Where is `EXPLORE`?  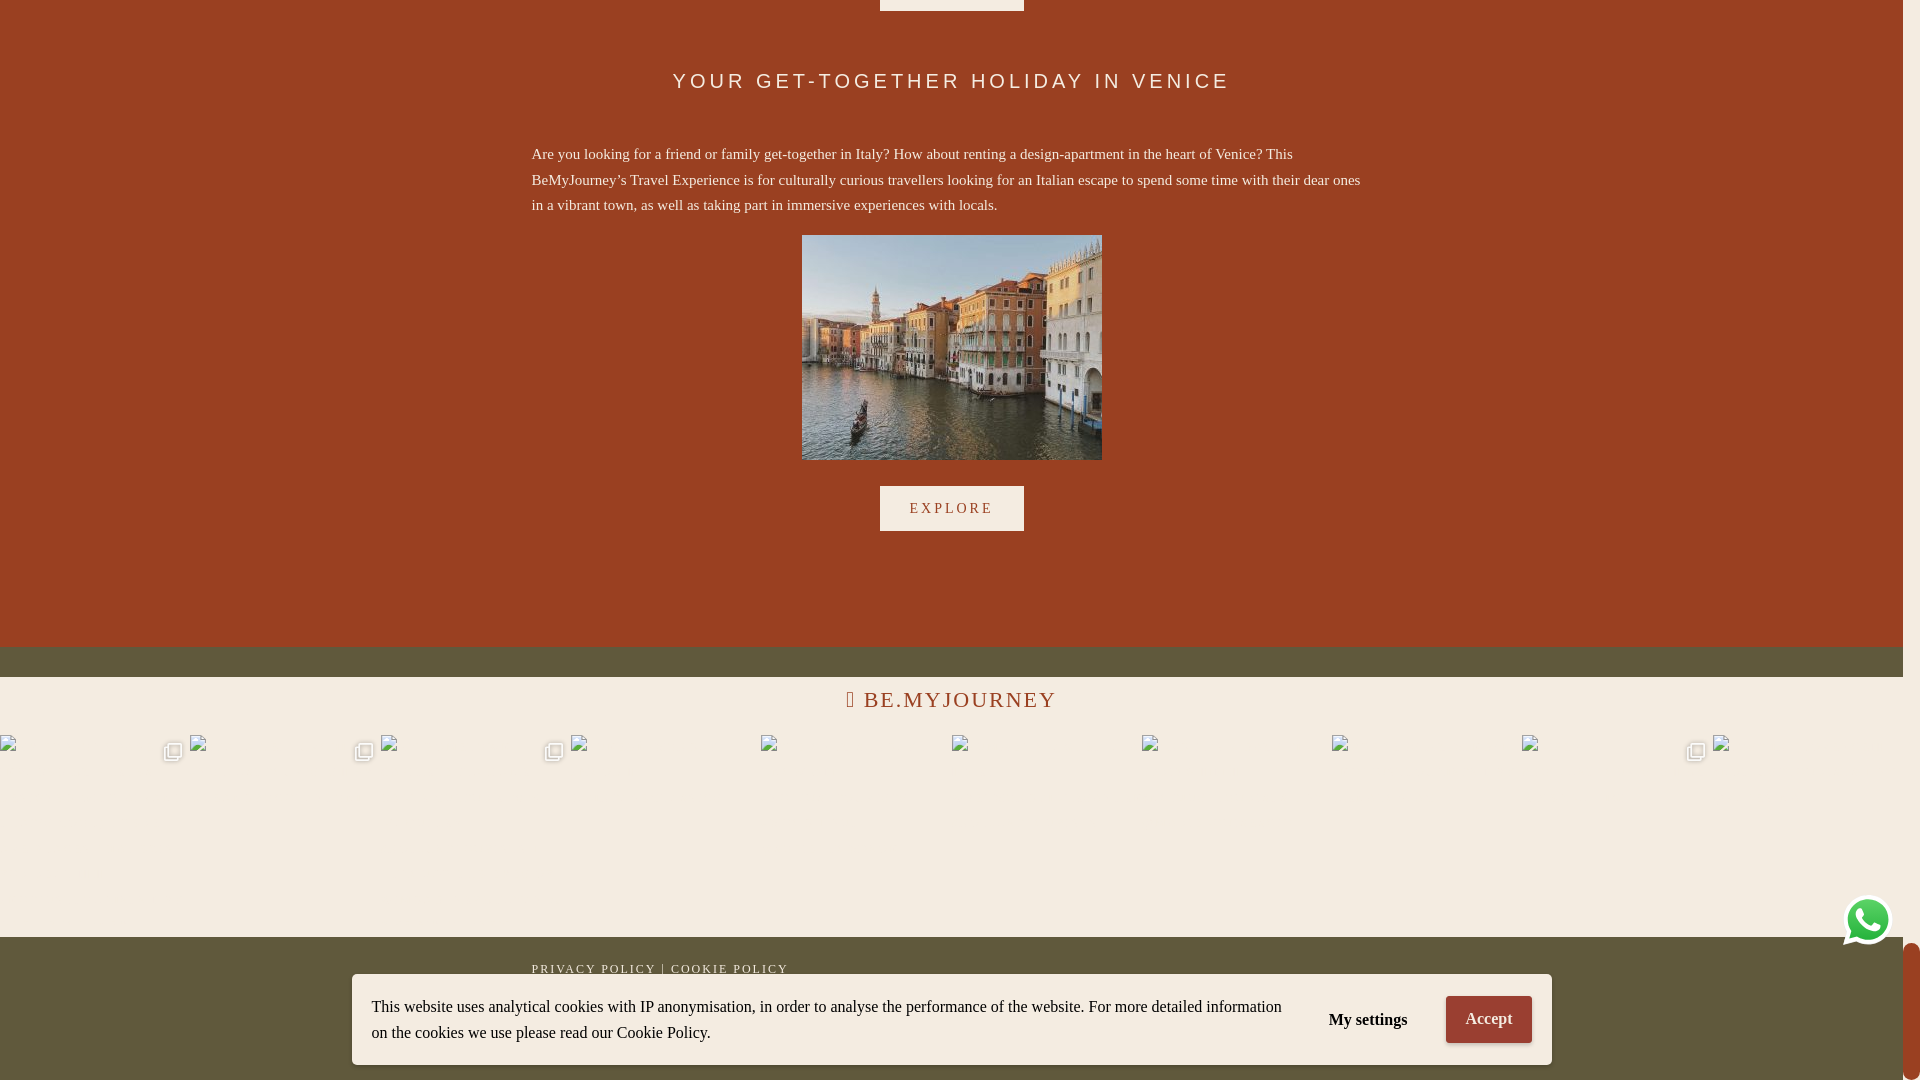 EXPLORE is located at coordinates (951, 509).